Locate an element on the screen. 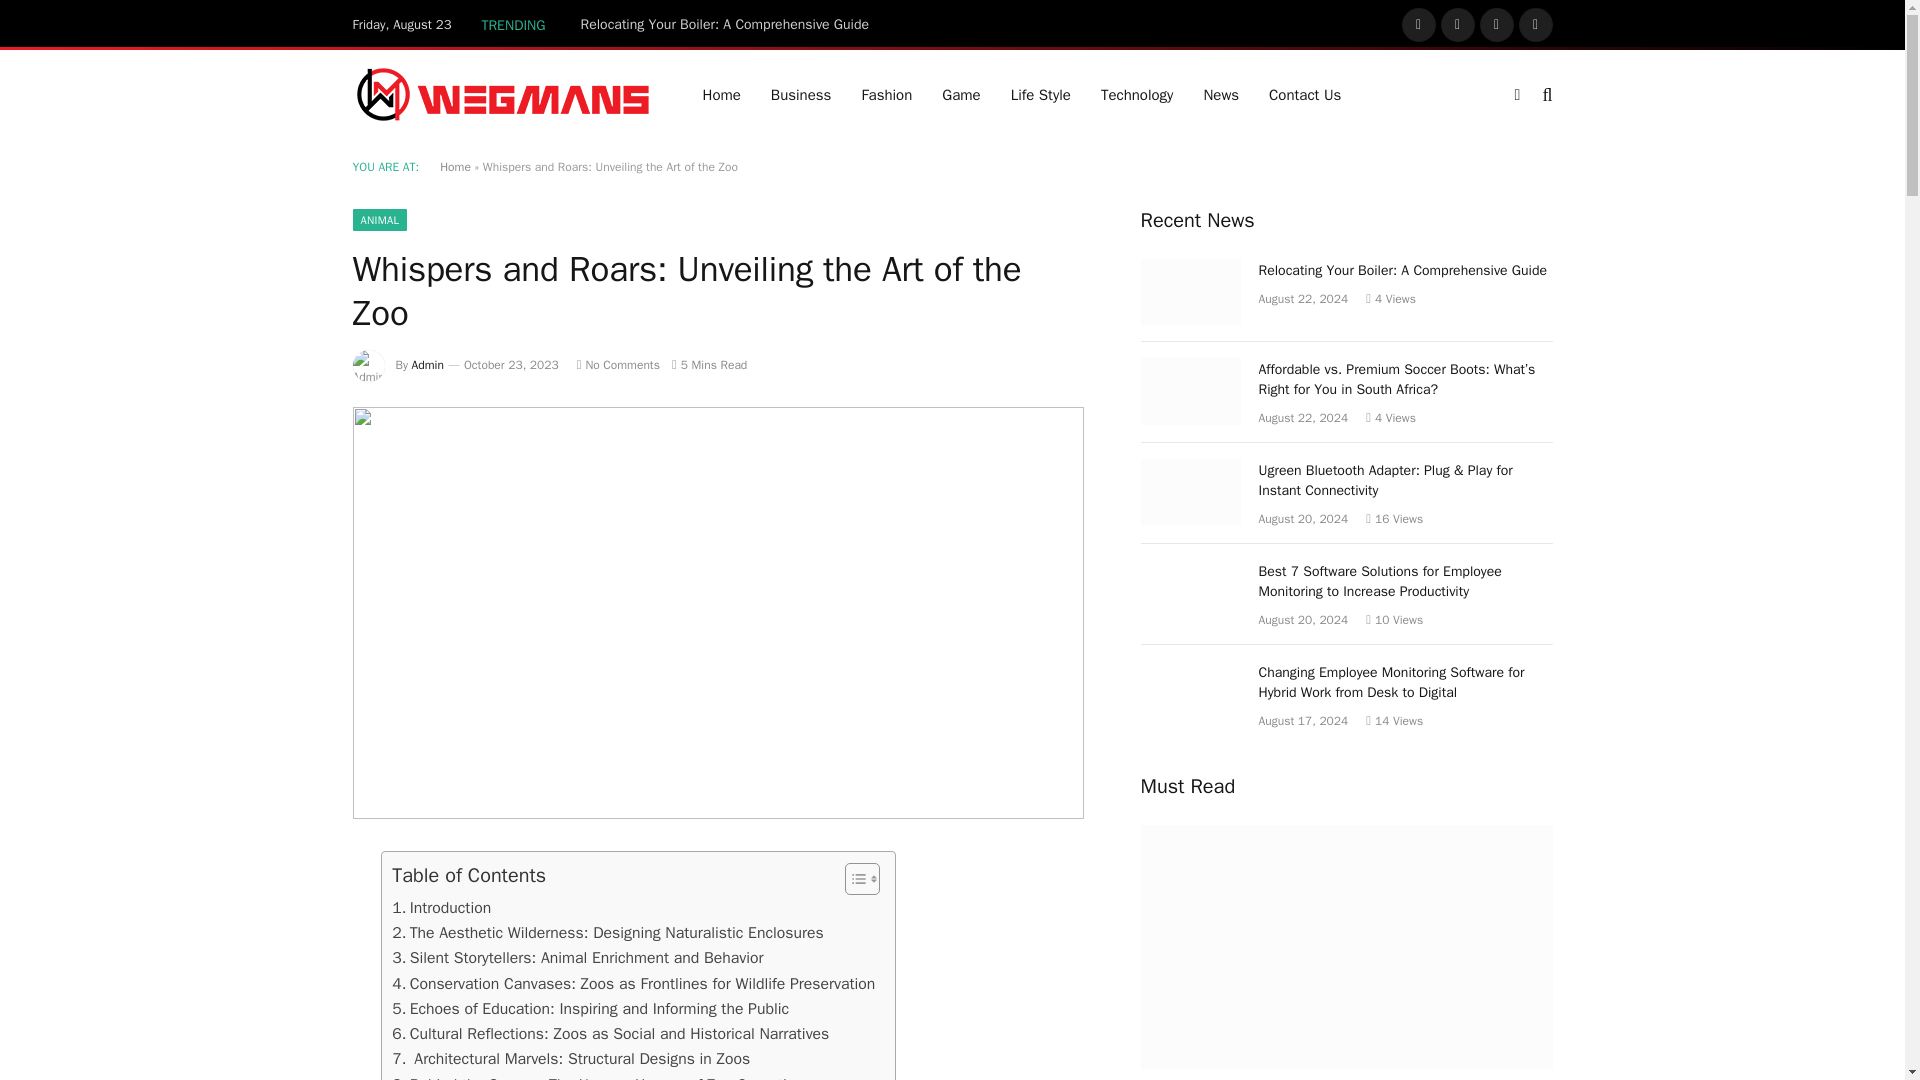 The image size is (1920, 1080). Posts by Admin is located at coordinates (428, 364).